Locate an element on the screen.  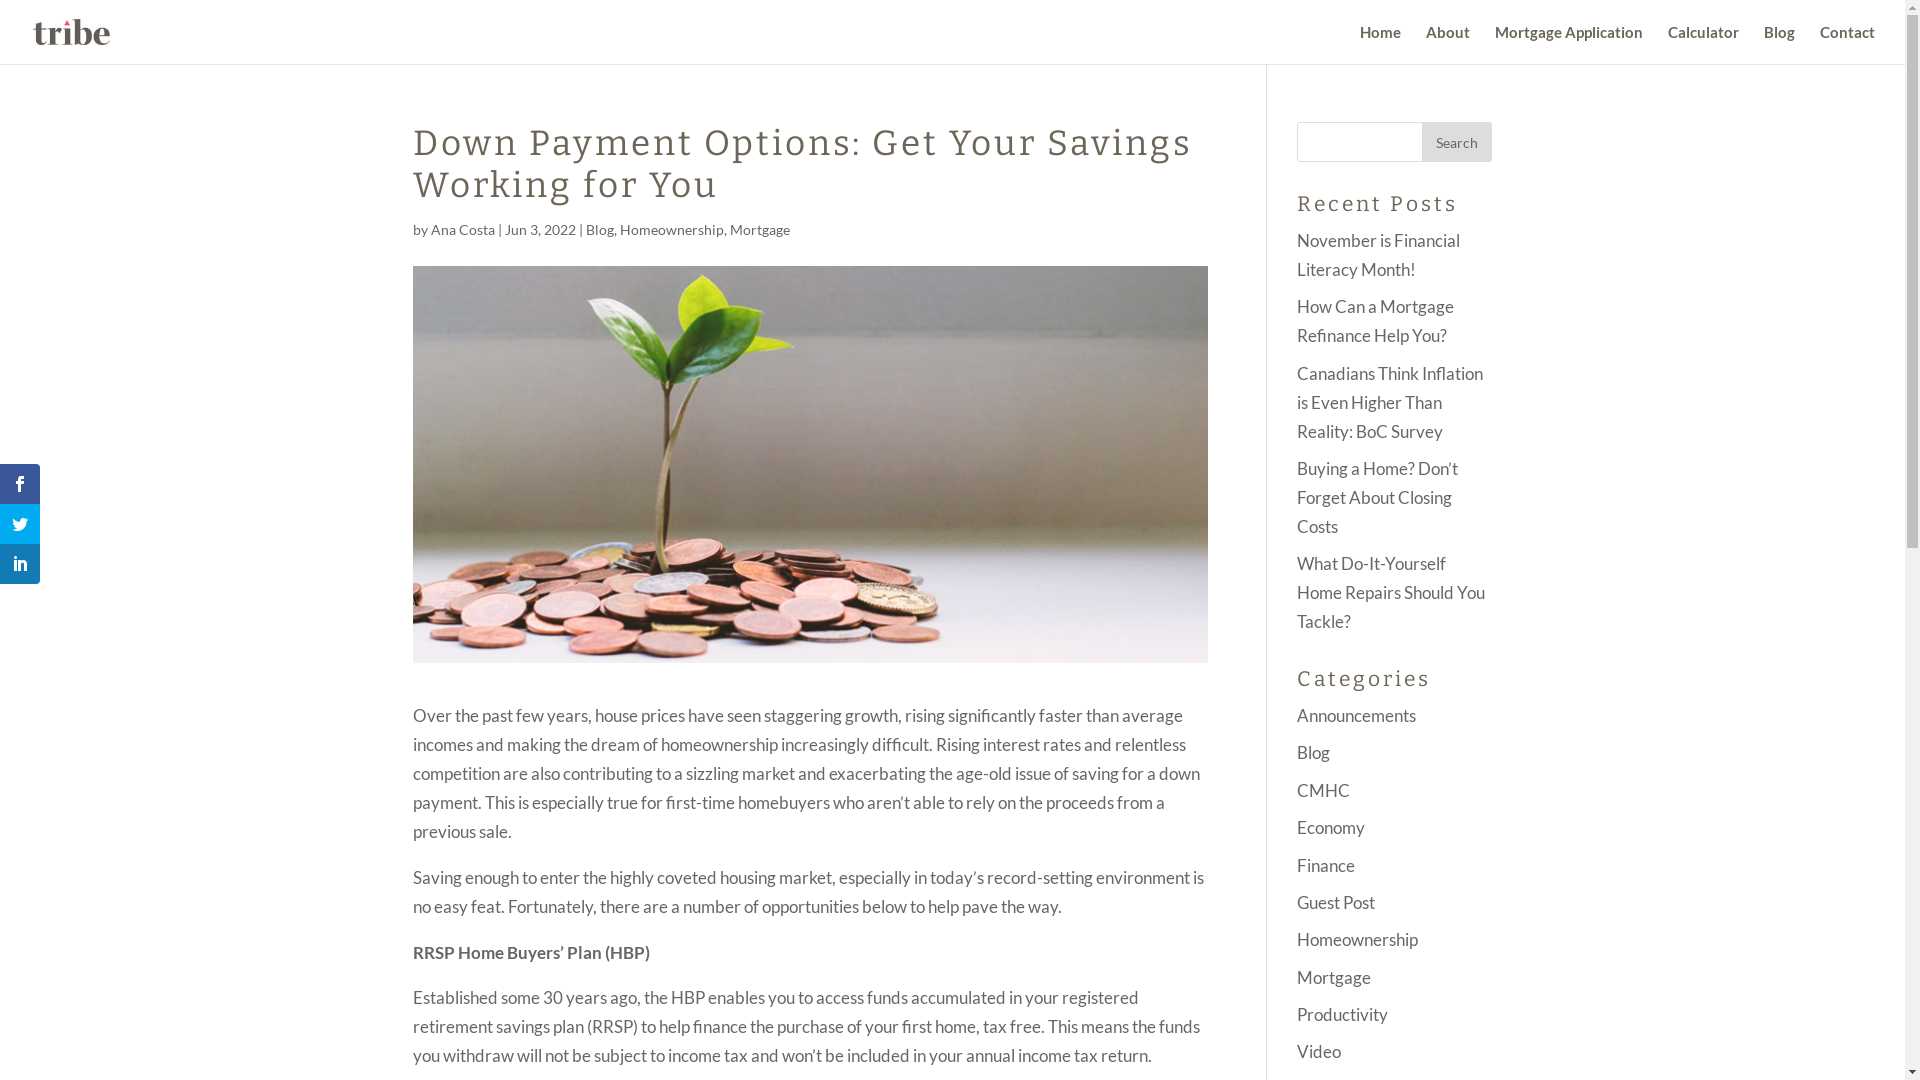
Mortgage Application is located at coordinates (1569, 44).